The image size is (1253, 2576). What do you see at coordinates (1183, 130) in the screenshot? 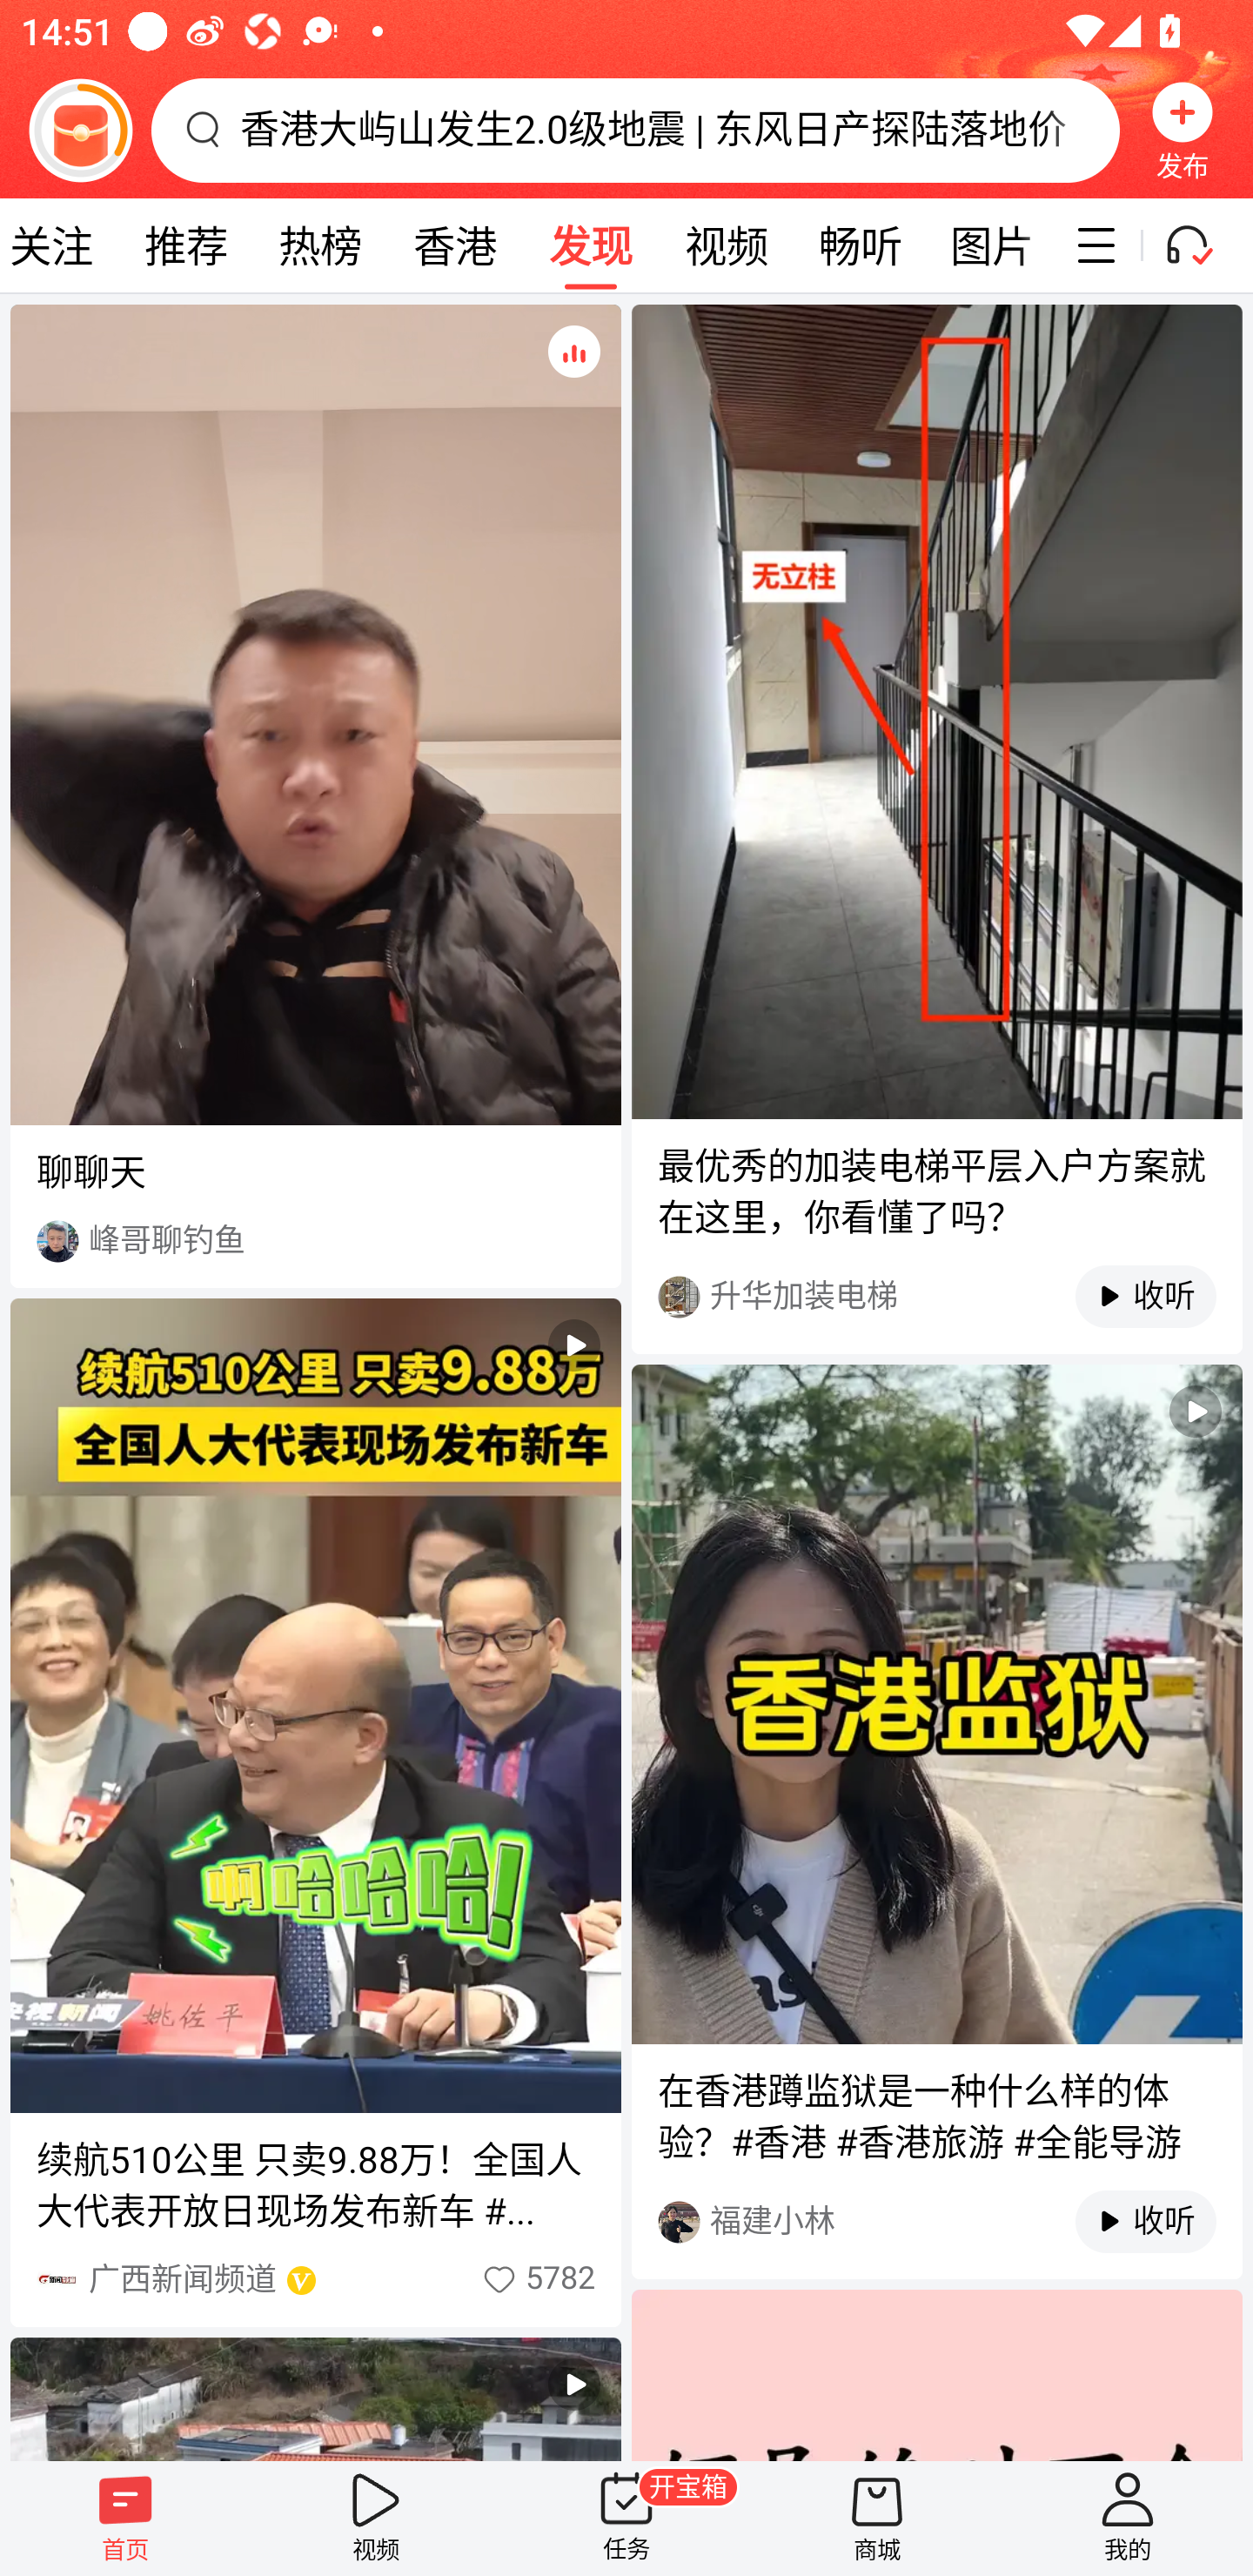
I see `发布 发布，按钮` at bounding box center [1183, 130].